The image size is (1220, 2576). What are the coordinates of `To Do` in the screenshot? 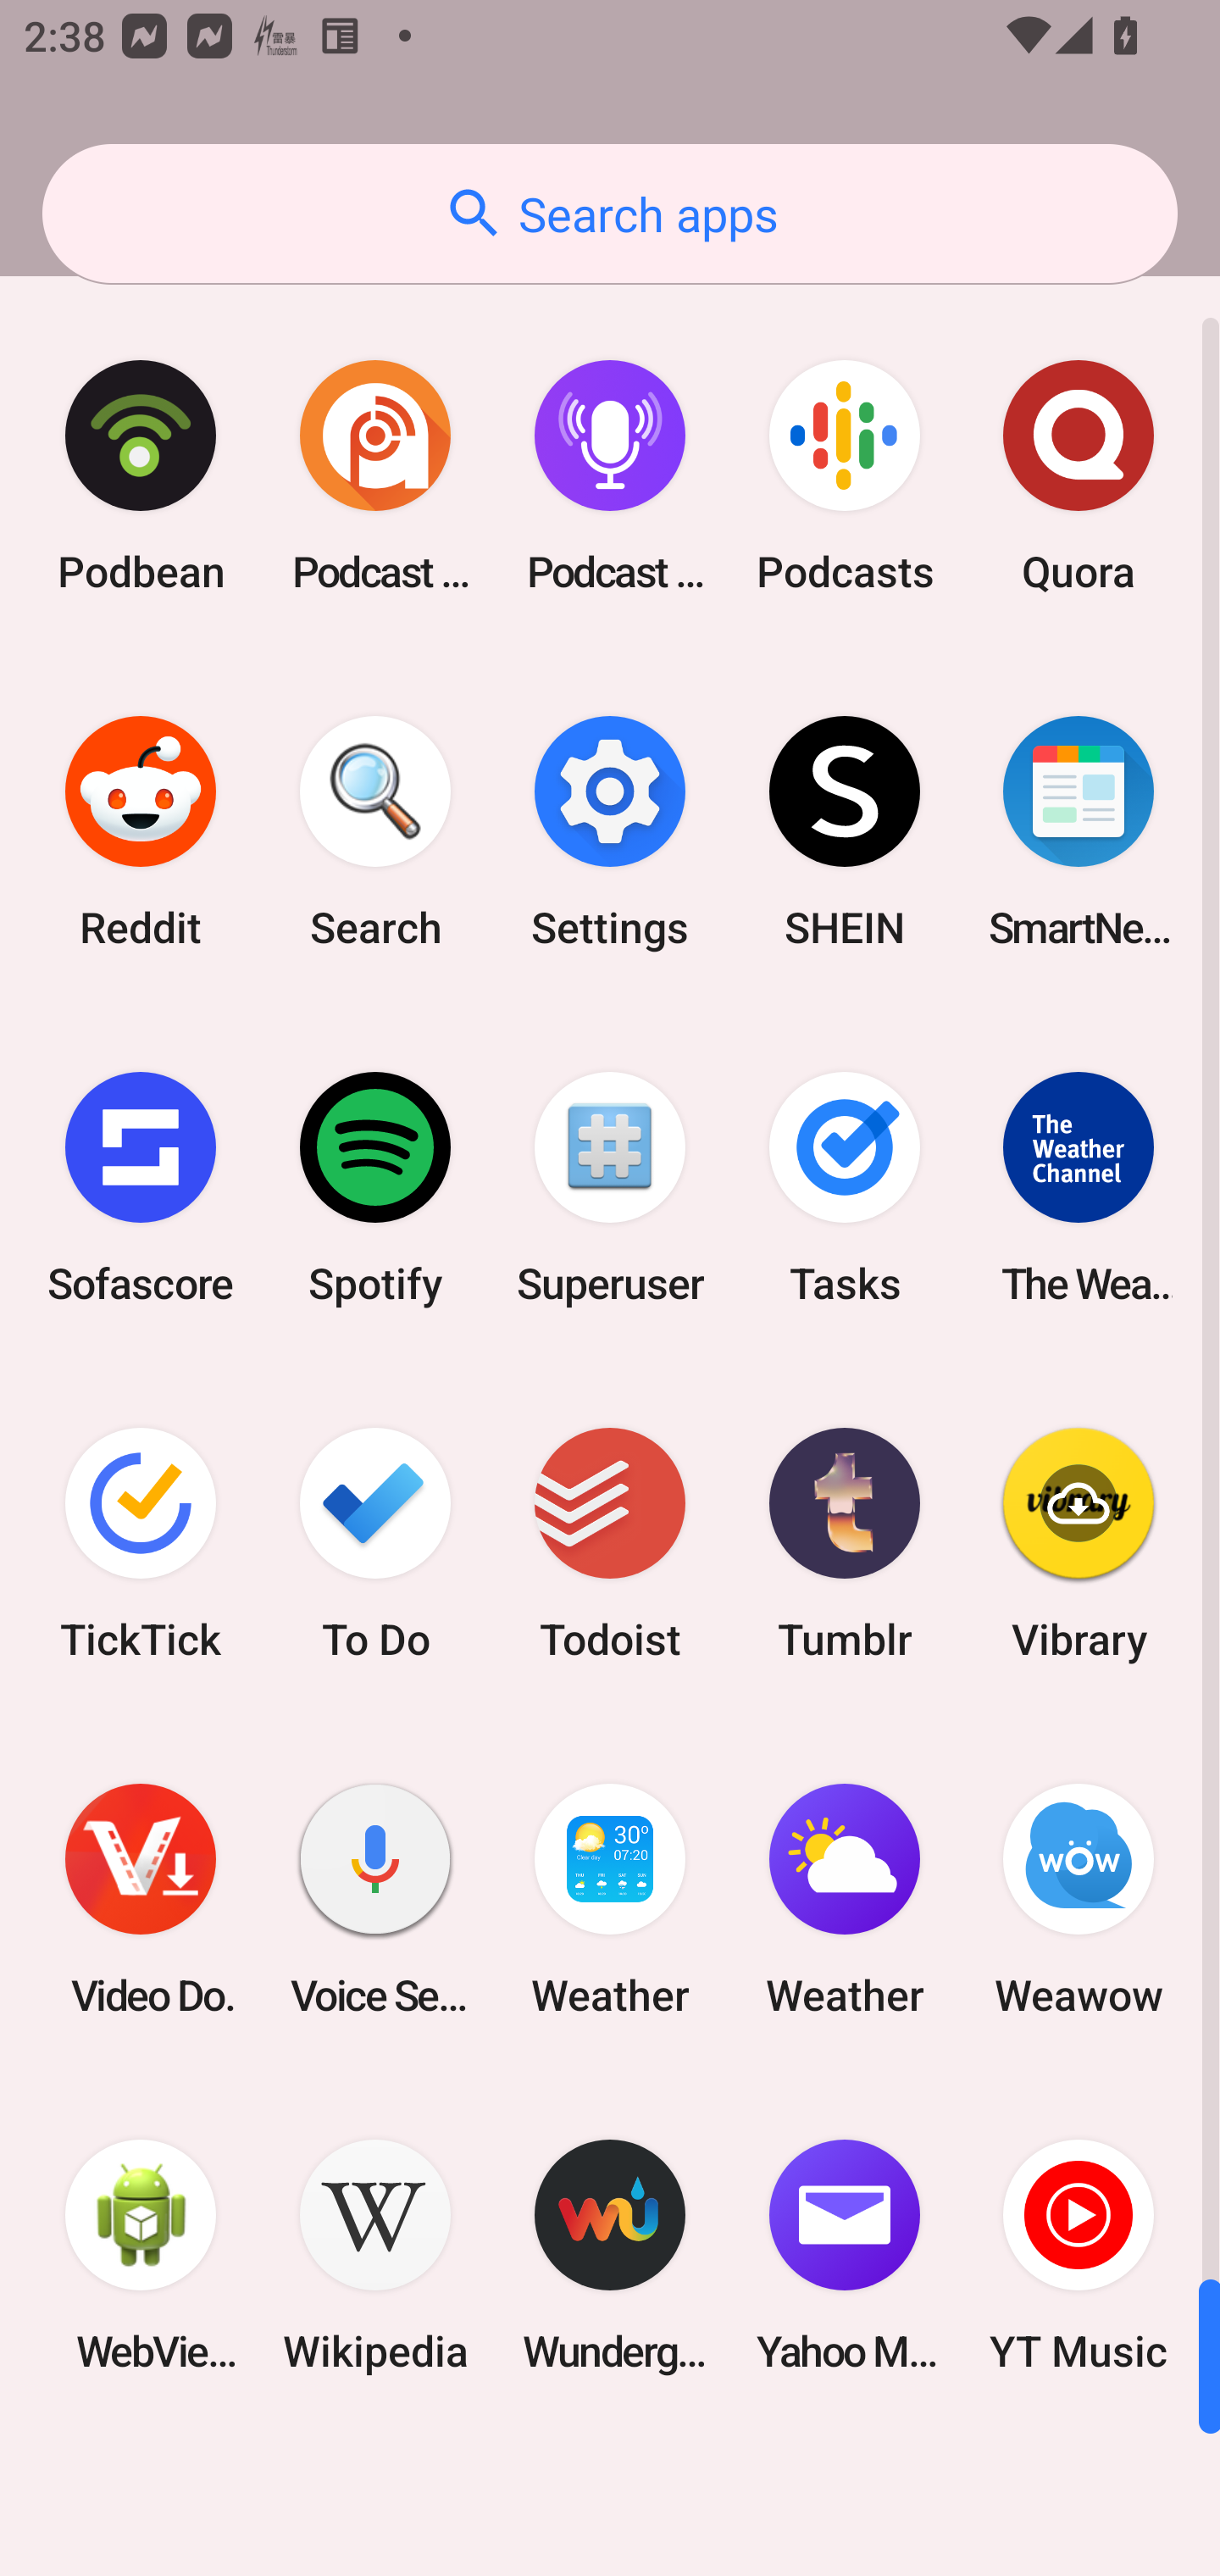 It's located at (375, 1542).